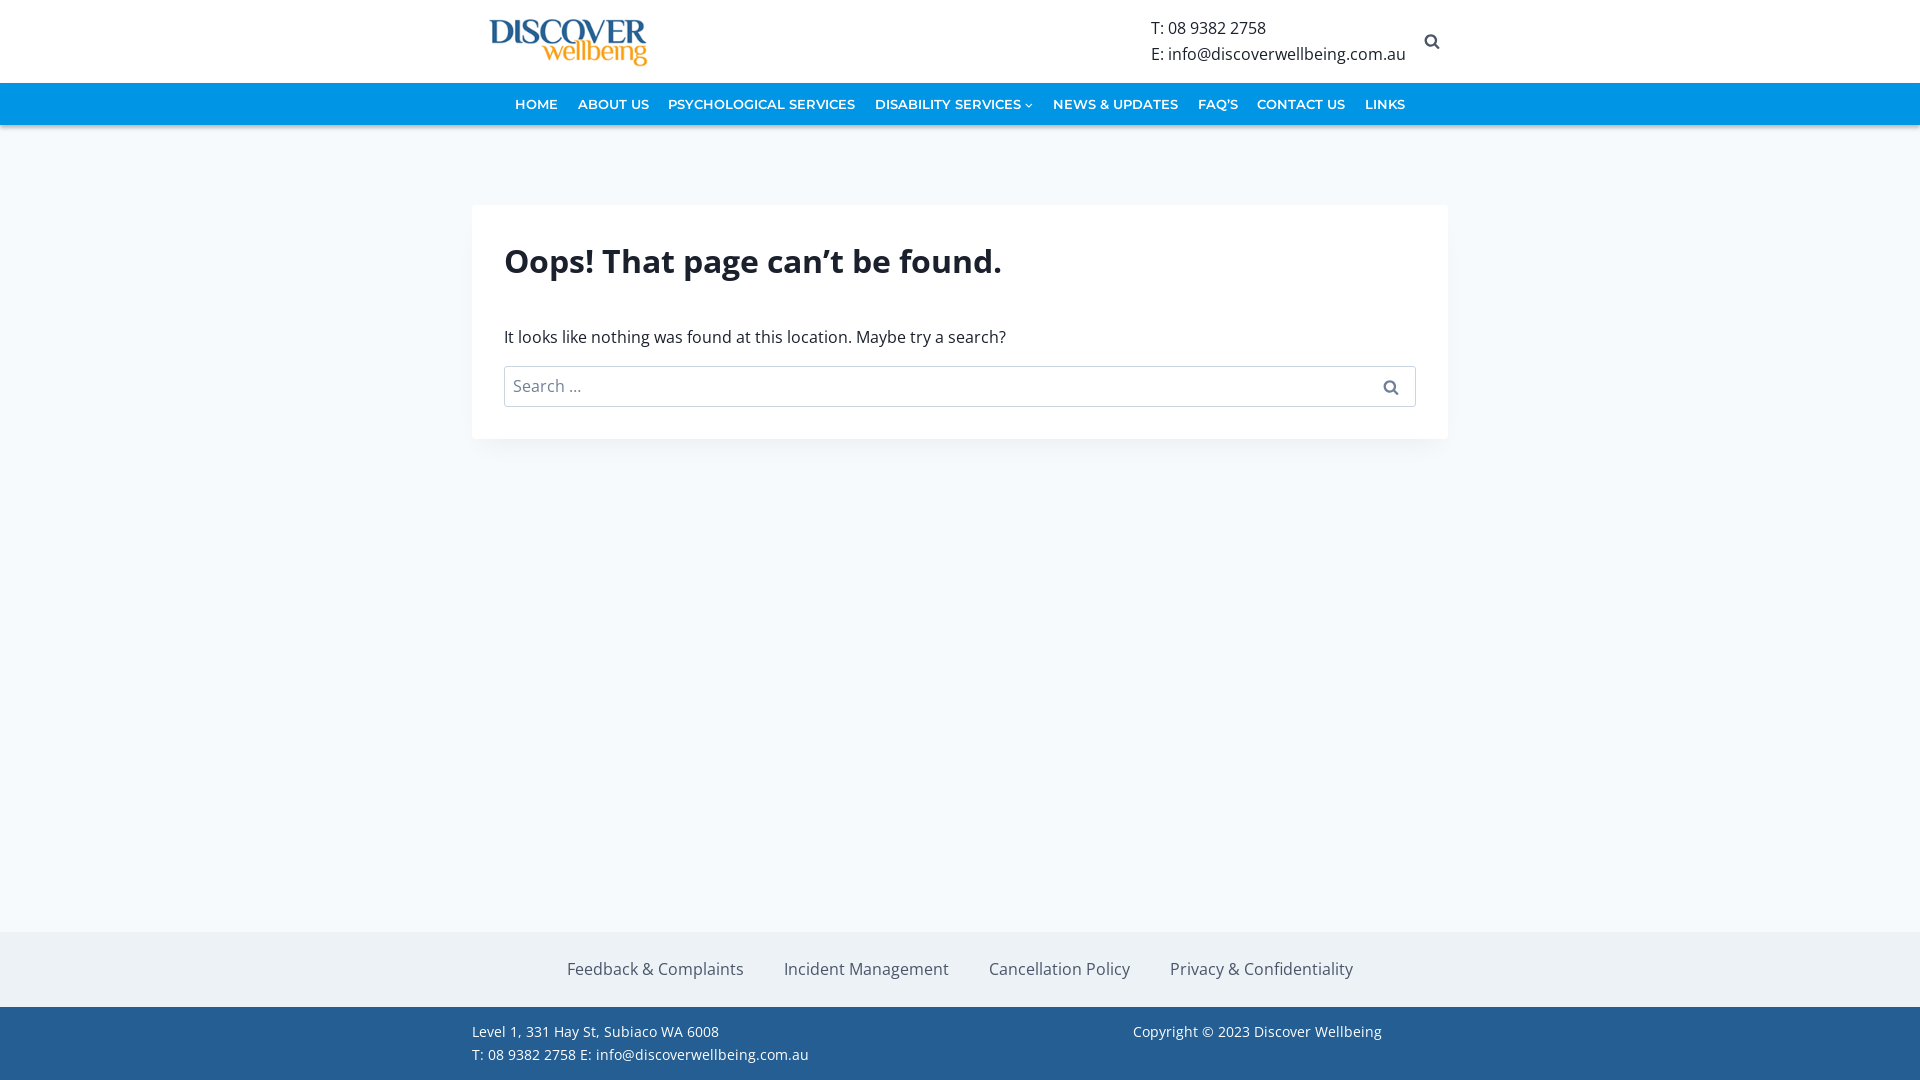 The height and width of the screenshot is (1080, 1920). I want to click on Cancellation Policy, so click(1059, 970).